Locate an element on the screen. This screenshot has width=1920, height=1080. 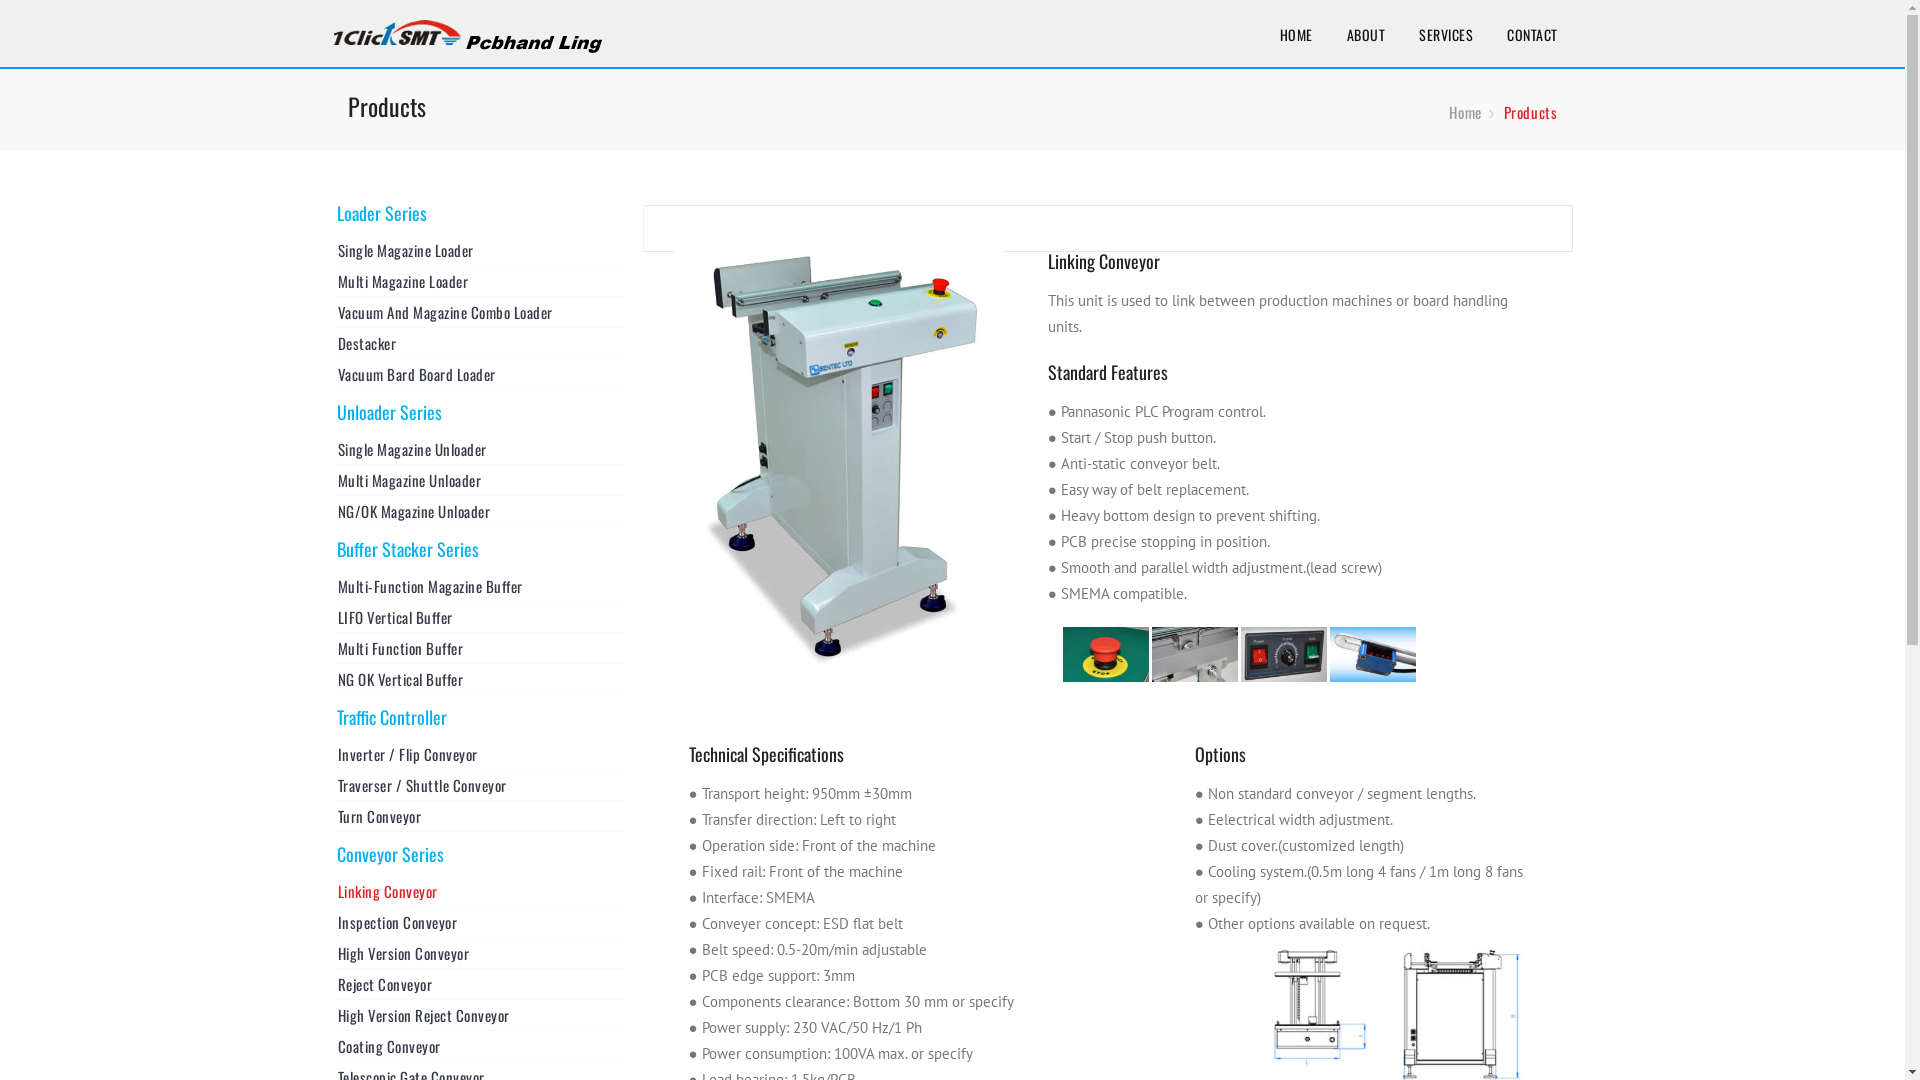
High Version Reject Conveyor is located at coordinates (480, 1015).